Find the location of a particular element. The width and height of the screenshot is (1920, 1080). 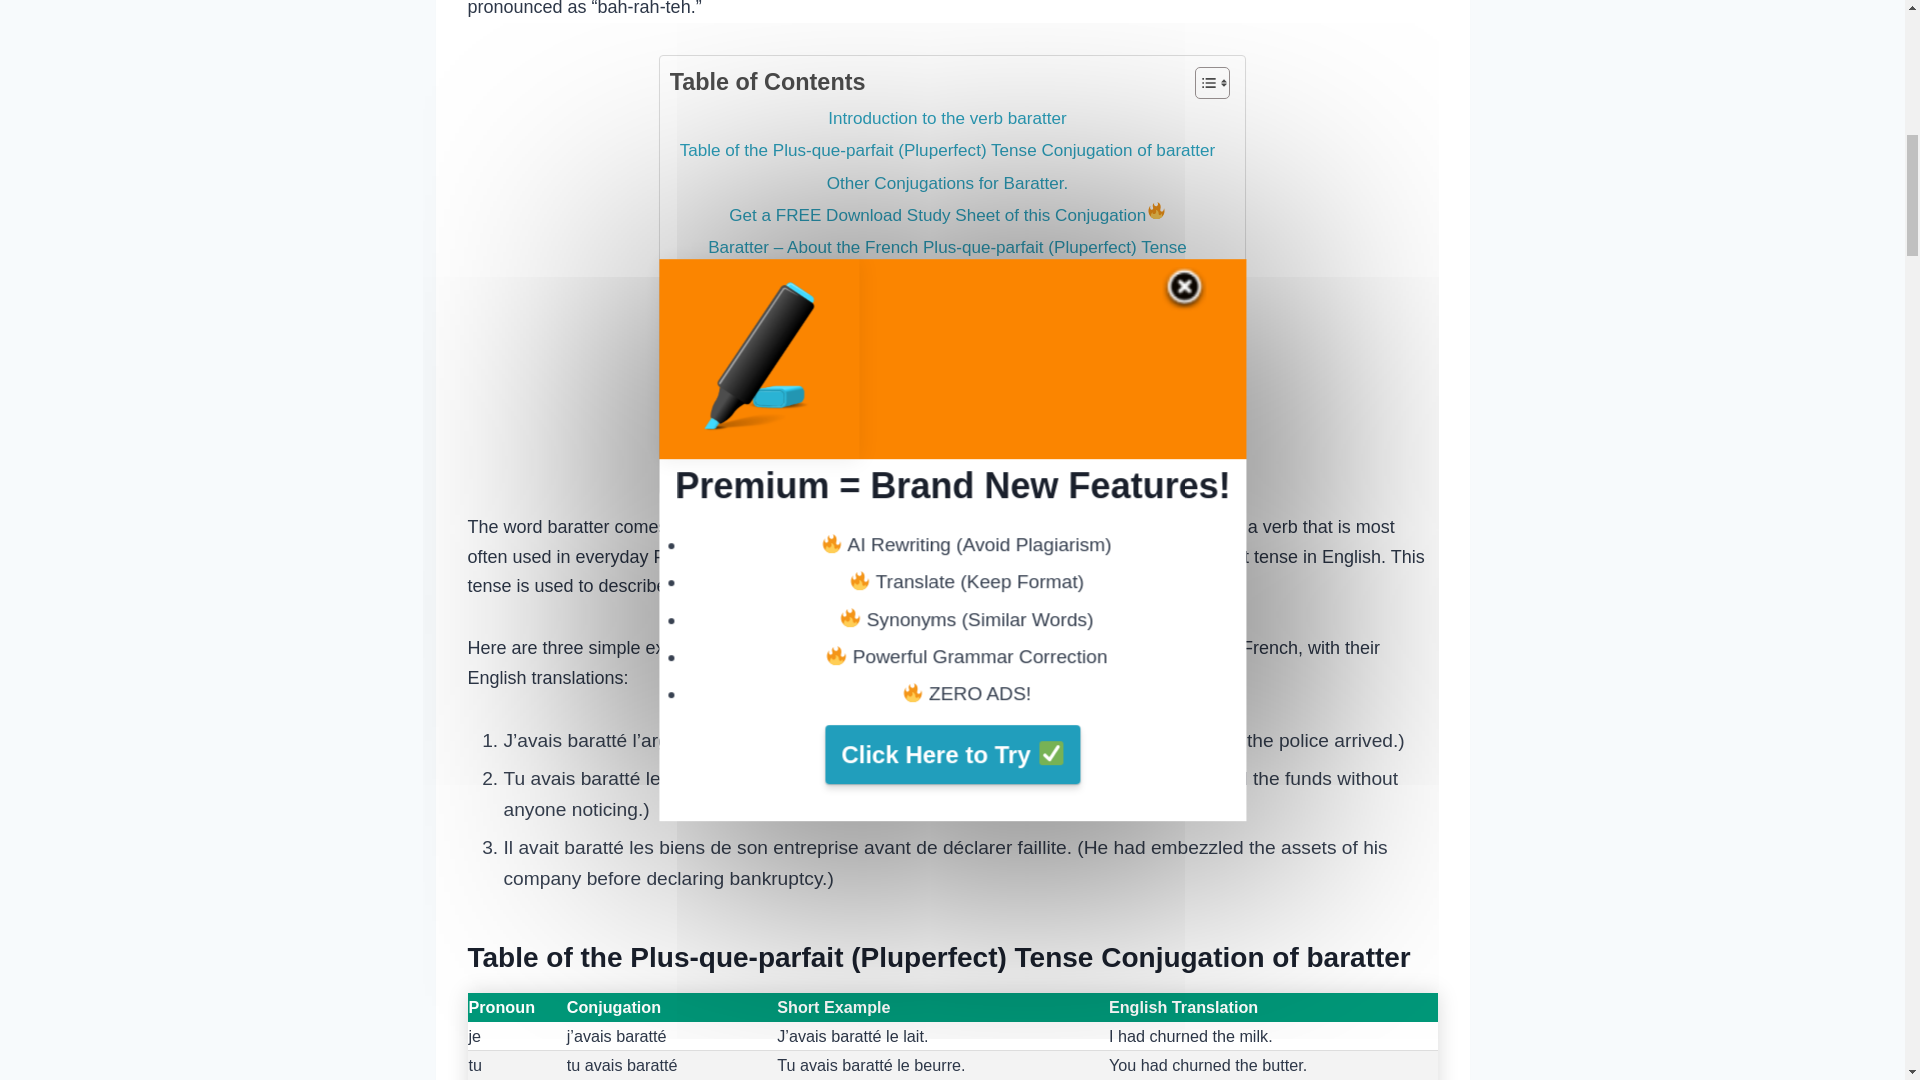

Get a FREE Download Study Sheet of this Conjugation is located at coordinates (946, 212).